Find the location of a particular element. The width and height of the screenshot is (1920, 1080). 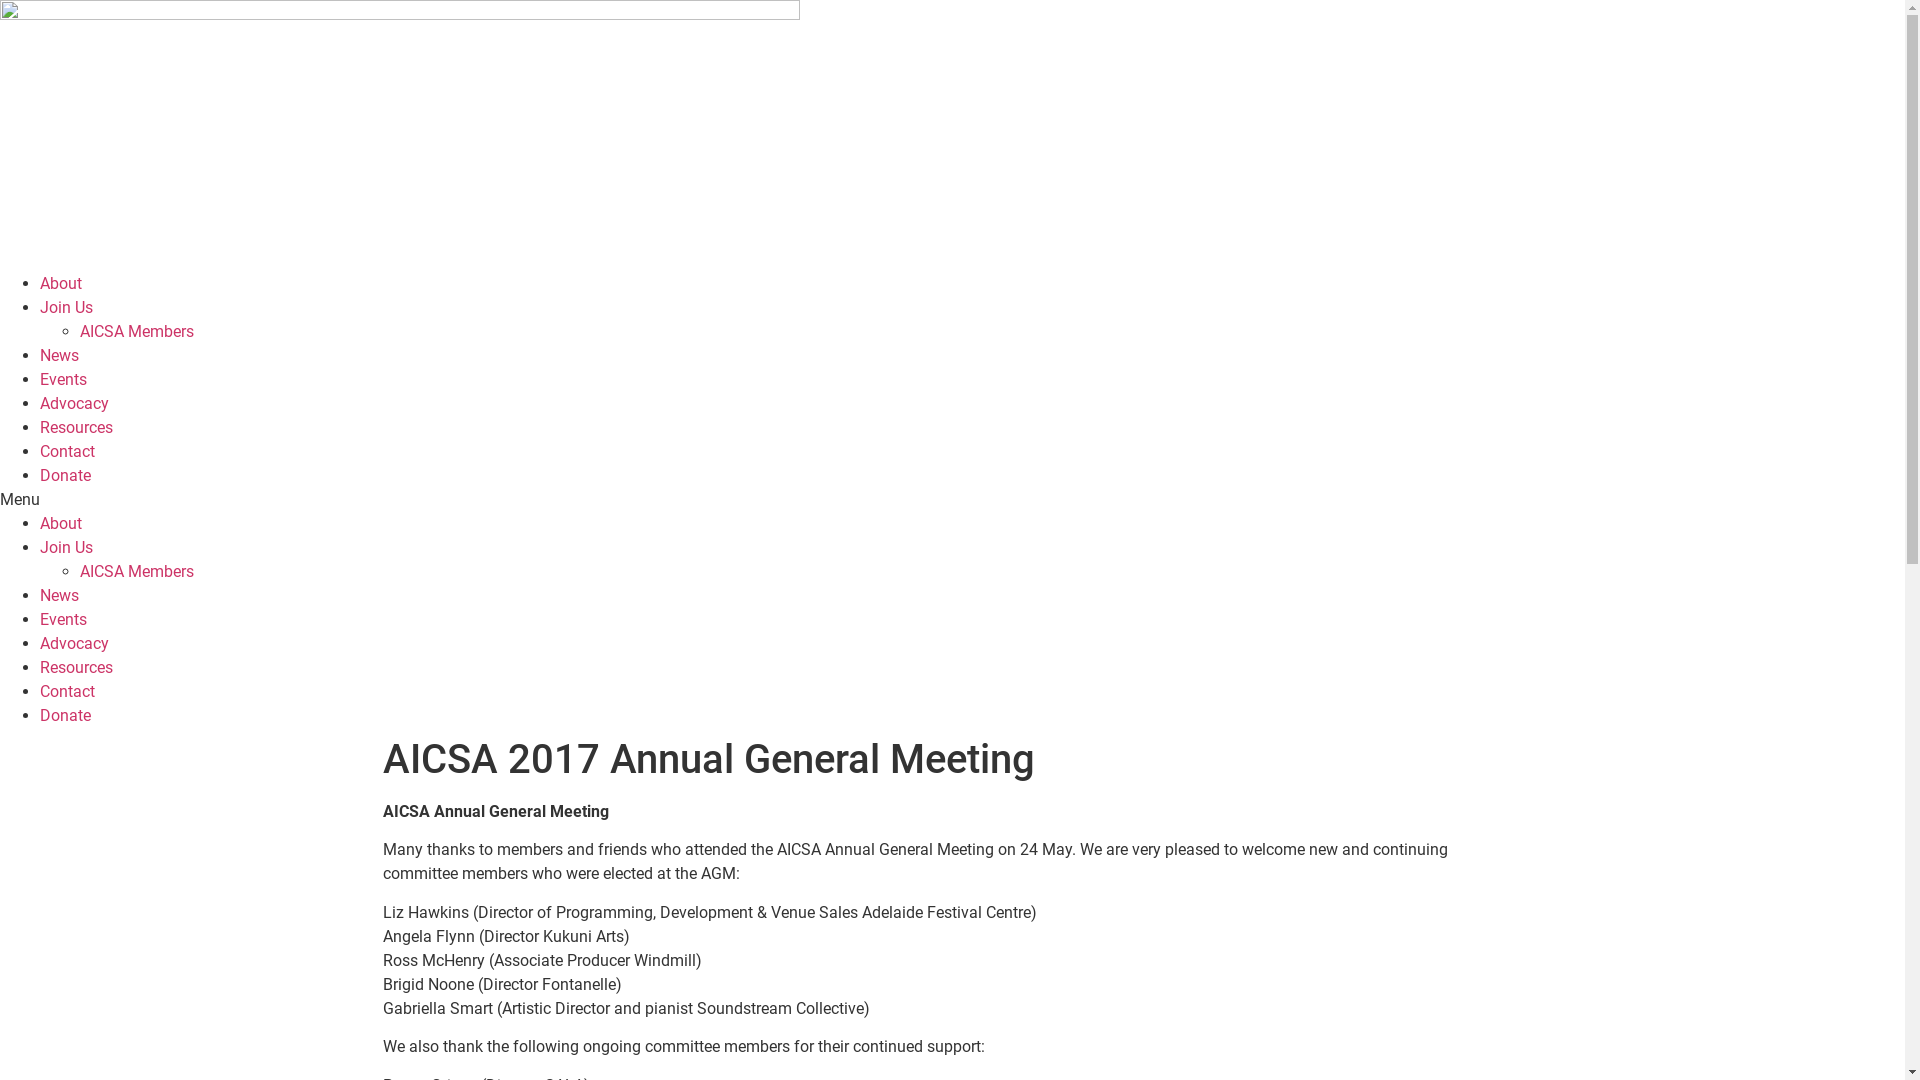

About is located at coordinates (61, 524).